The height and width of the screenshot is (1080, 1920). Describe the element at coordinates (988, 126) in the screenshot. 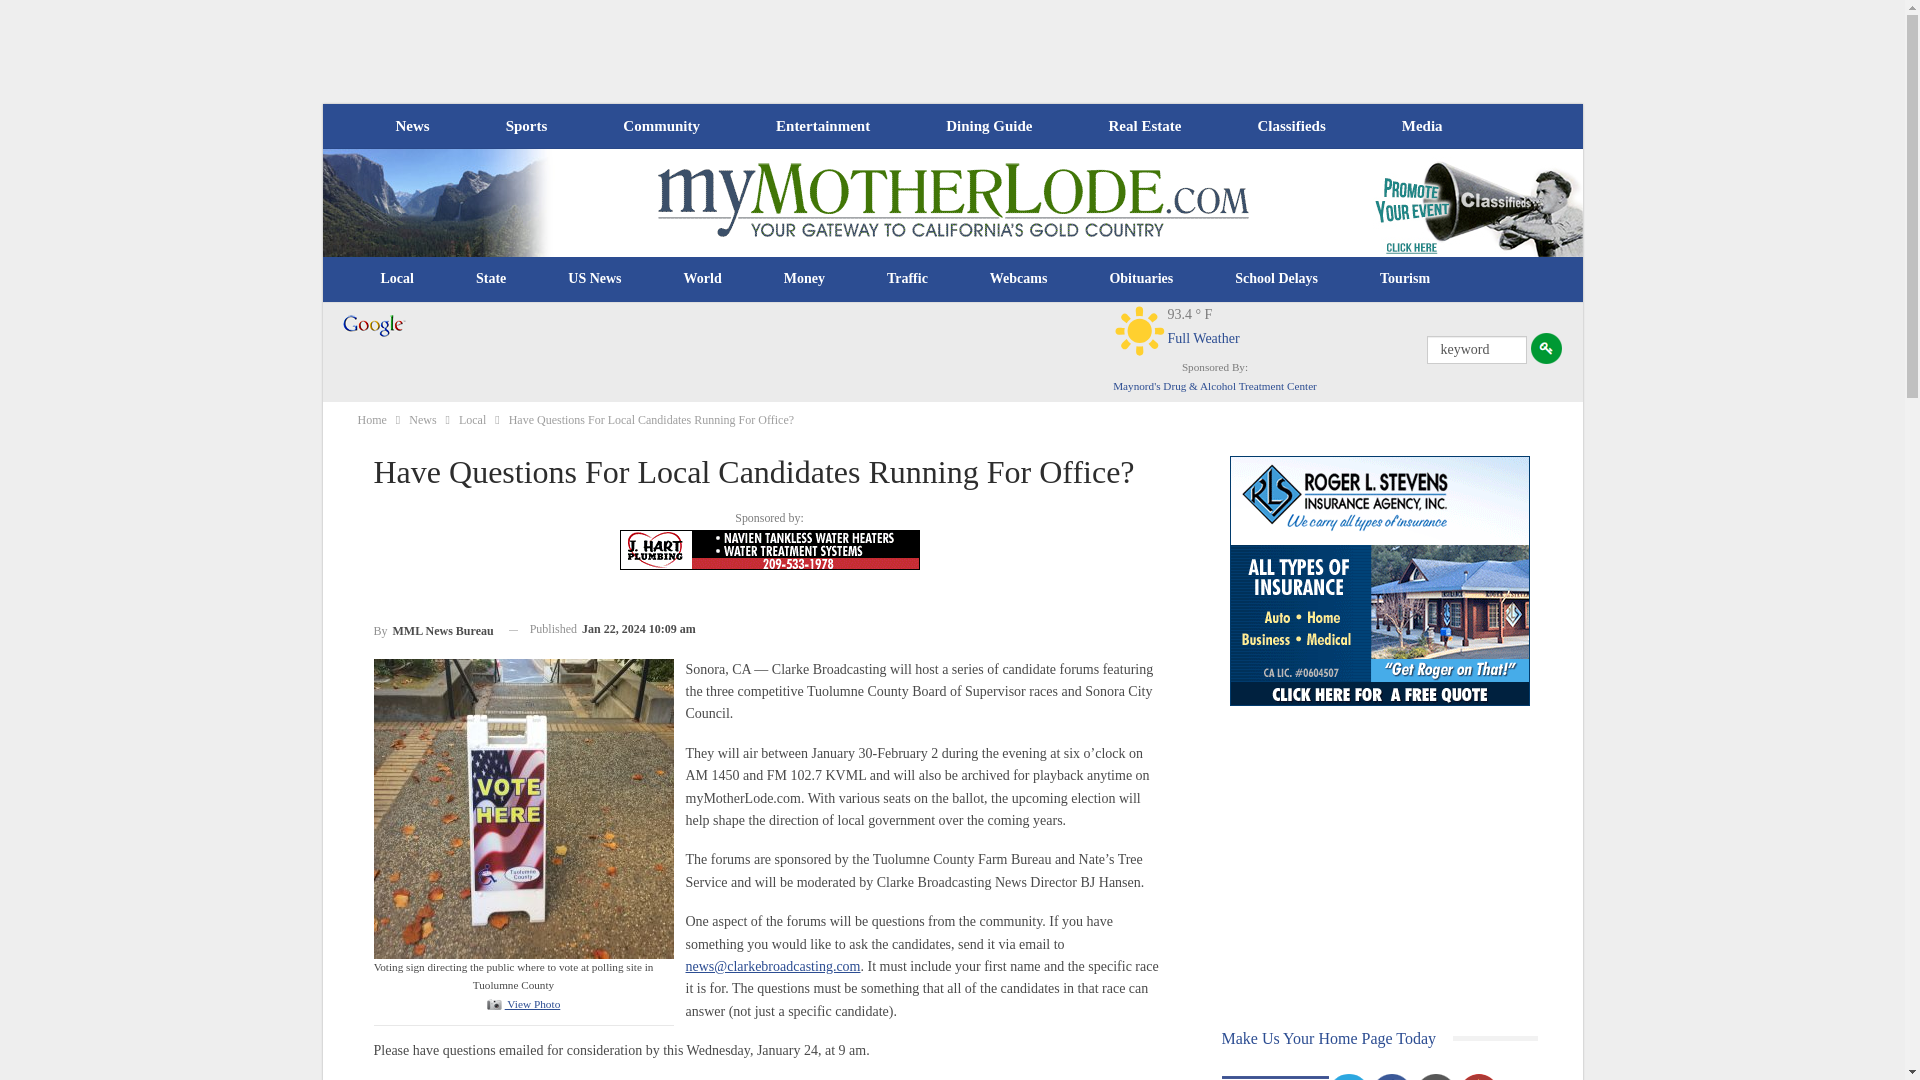

I see `Dining Guide` at that location.